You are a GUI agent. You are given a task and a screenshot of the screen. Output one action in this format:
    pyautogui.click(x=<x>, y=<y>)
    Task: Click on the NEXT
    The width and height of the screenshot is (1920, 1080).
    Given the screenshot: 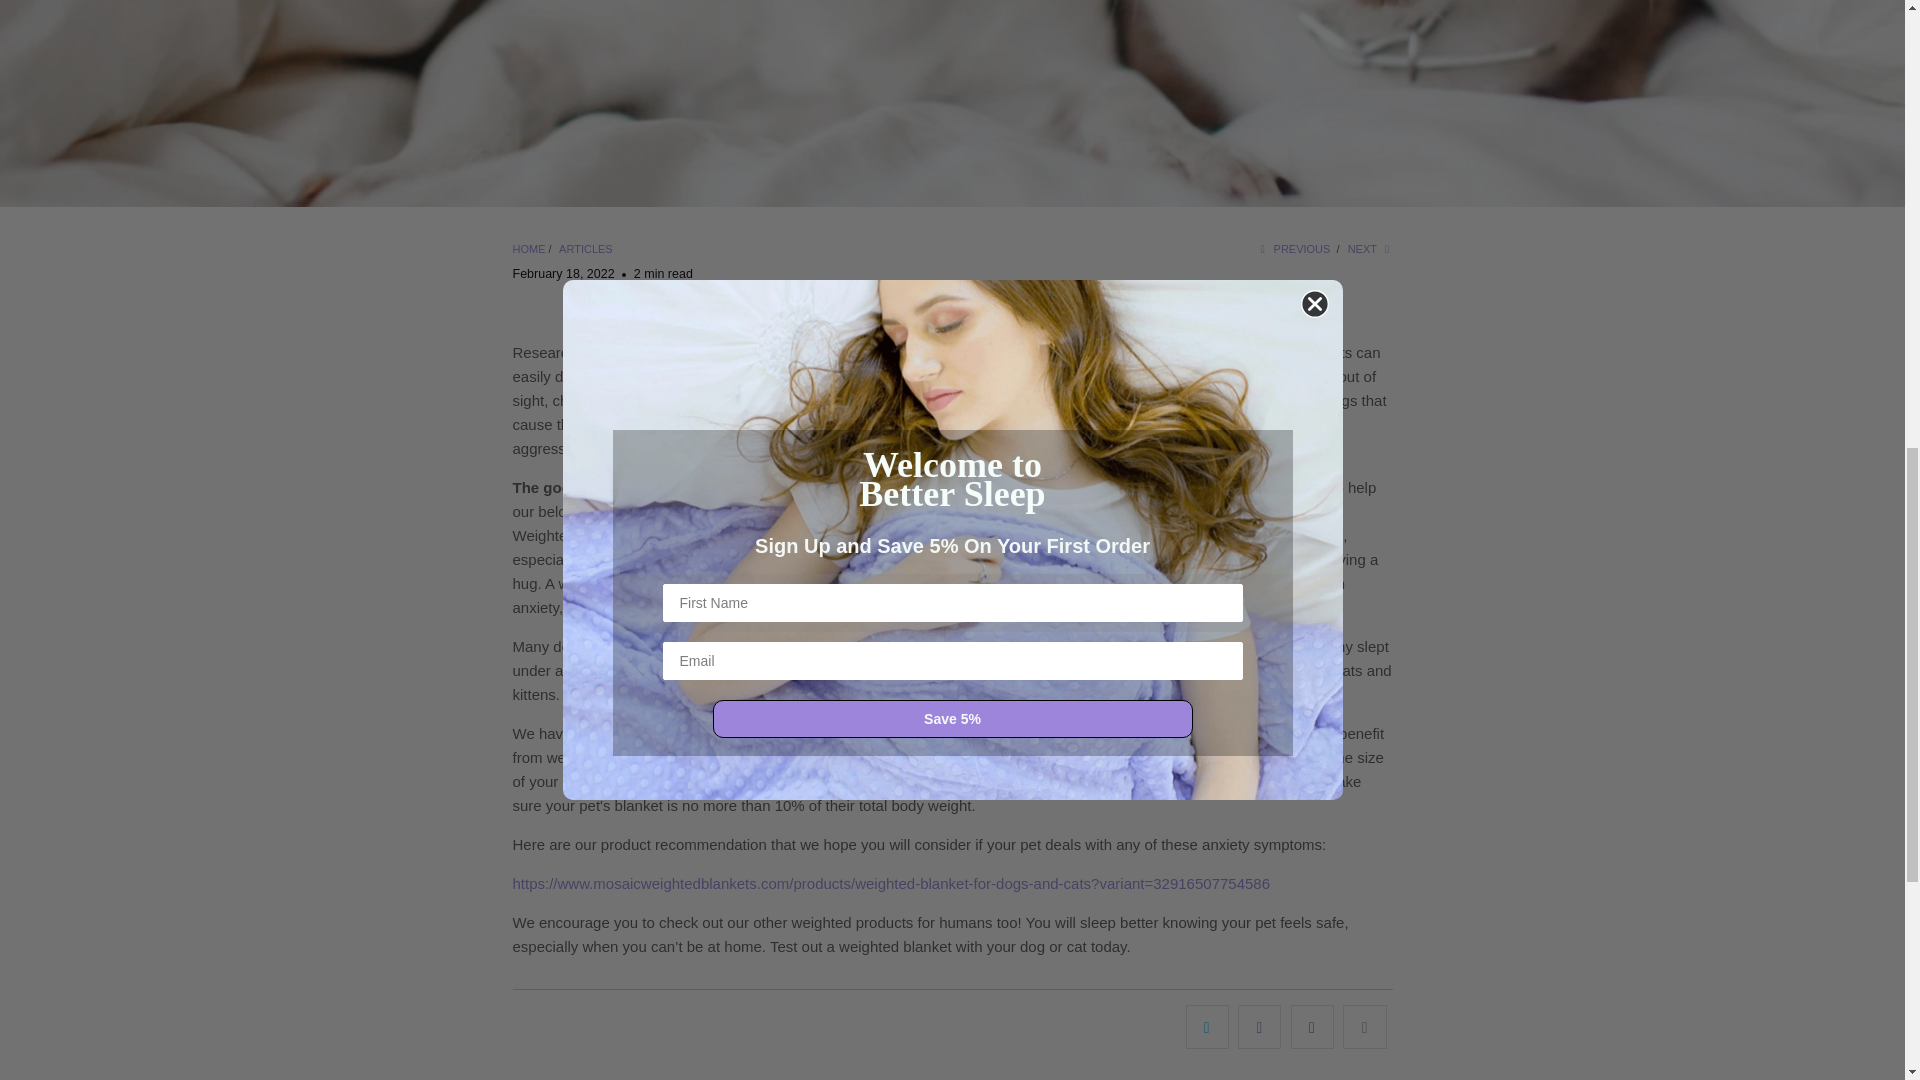 What is the action you would take?
    pyautogui.click(x=1370, y=248)
    